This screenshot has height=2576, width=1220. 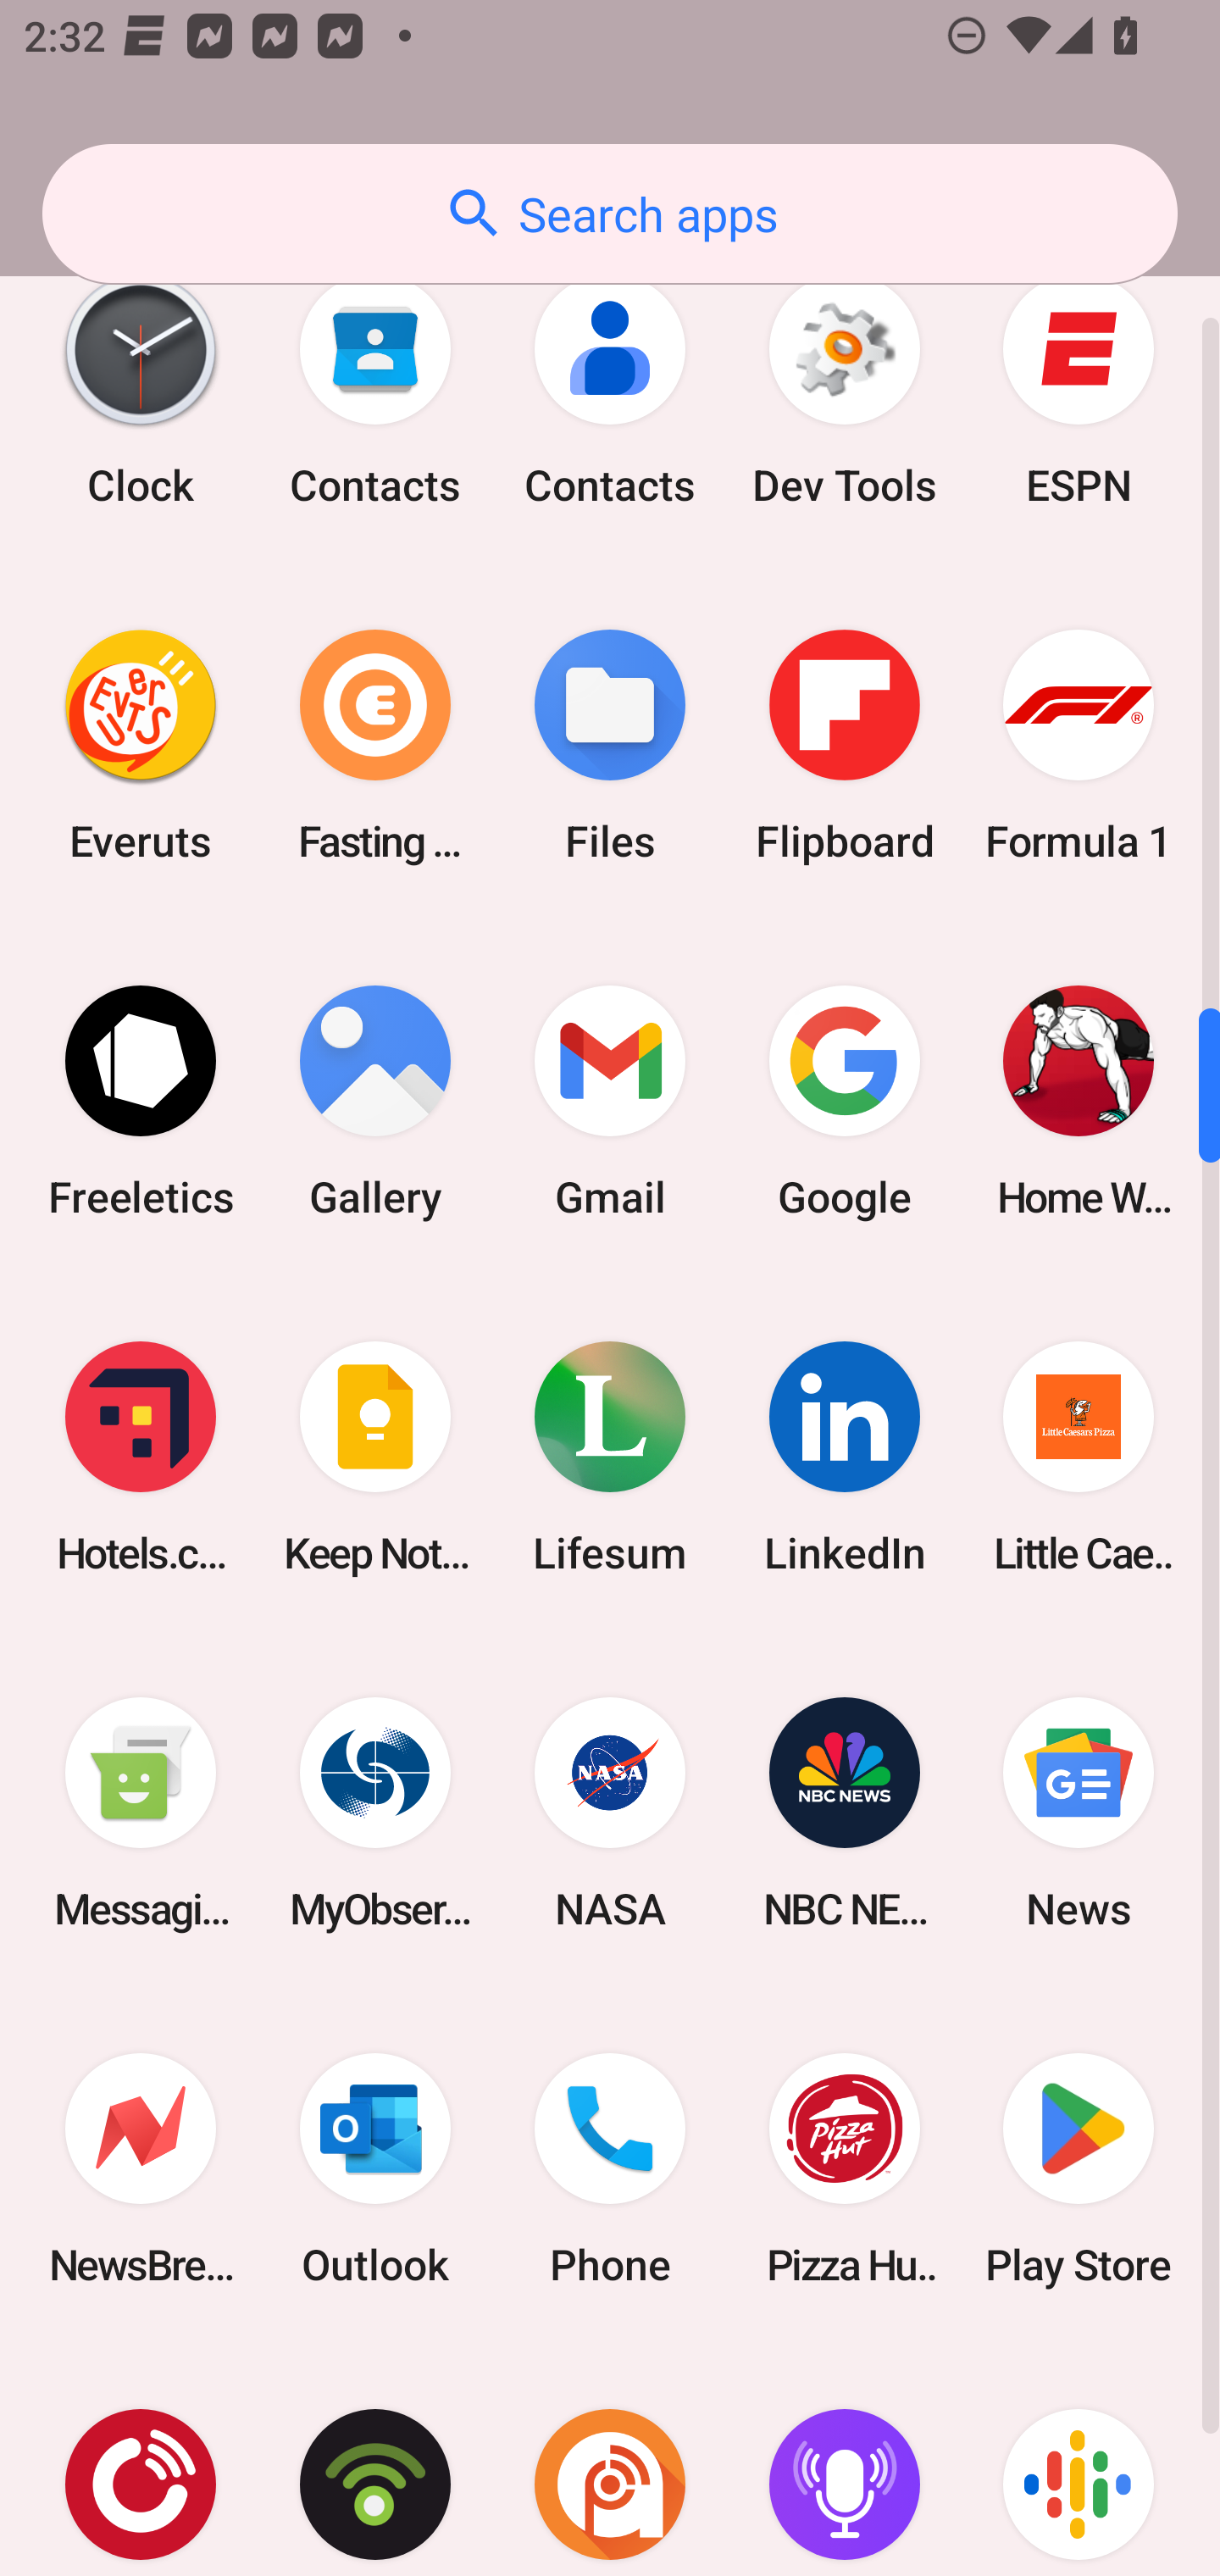 I want to click on NBC NEWS, so click(x=844, y=1813).